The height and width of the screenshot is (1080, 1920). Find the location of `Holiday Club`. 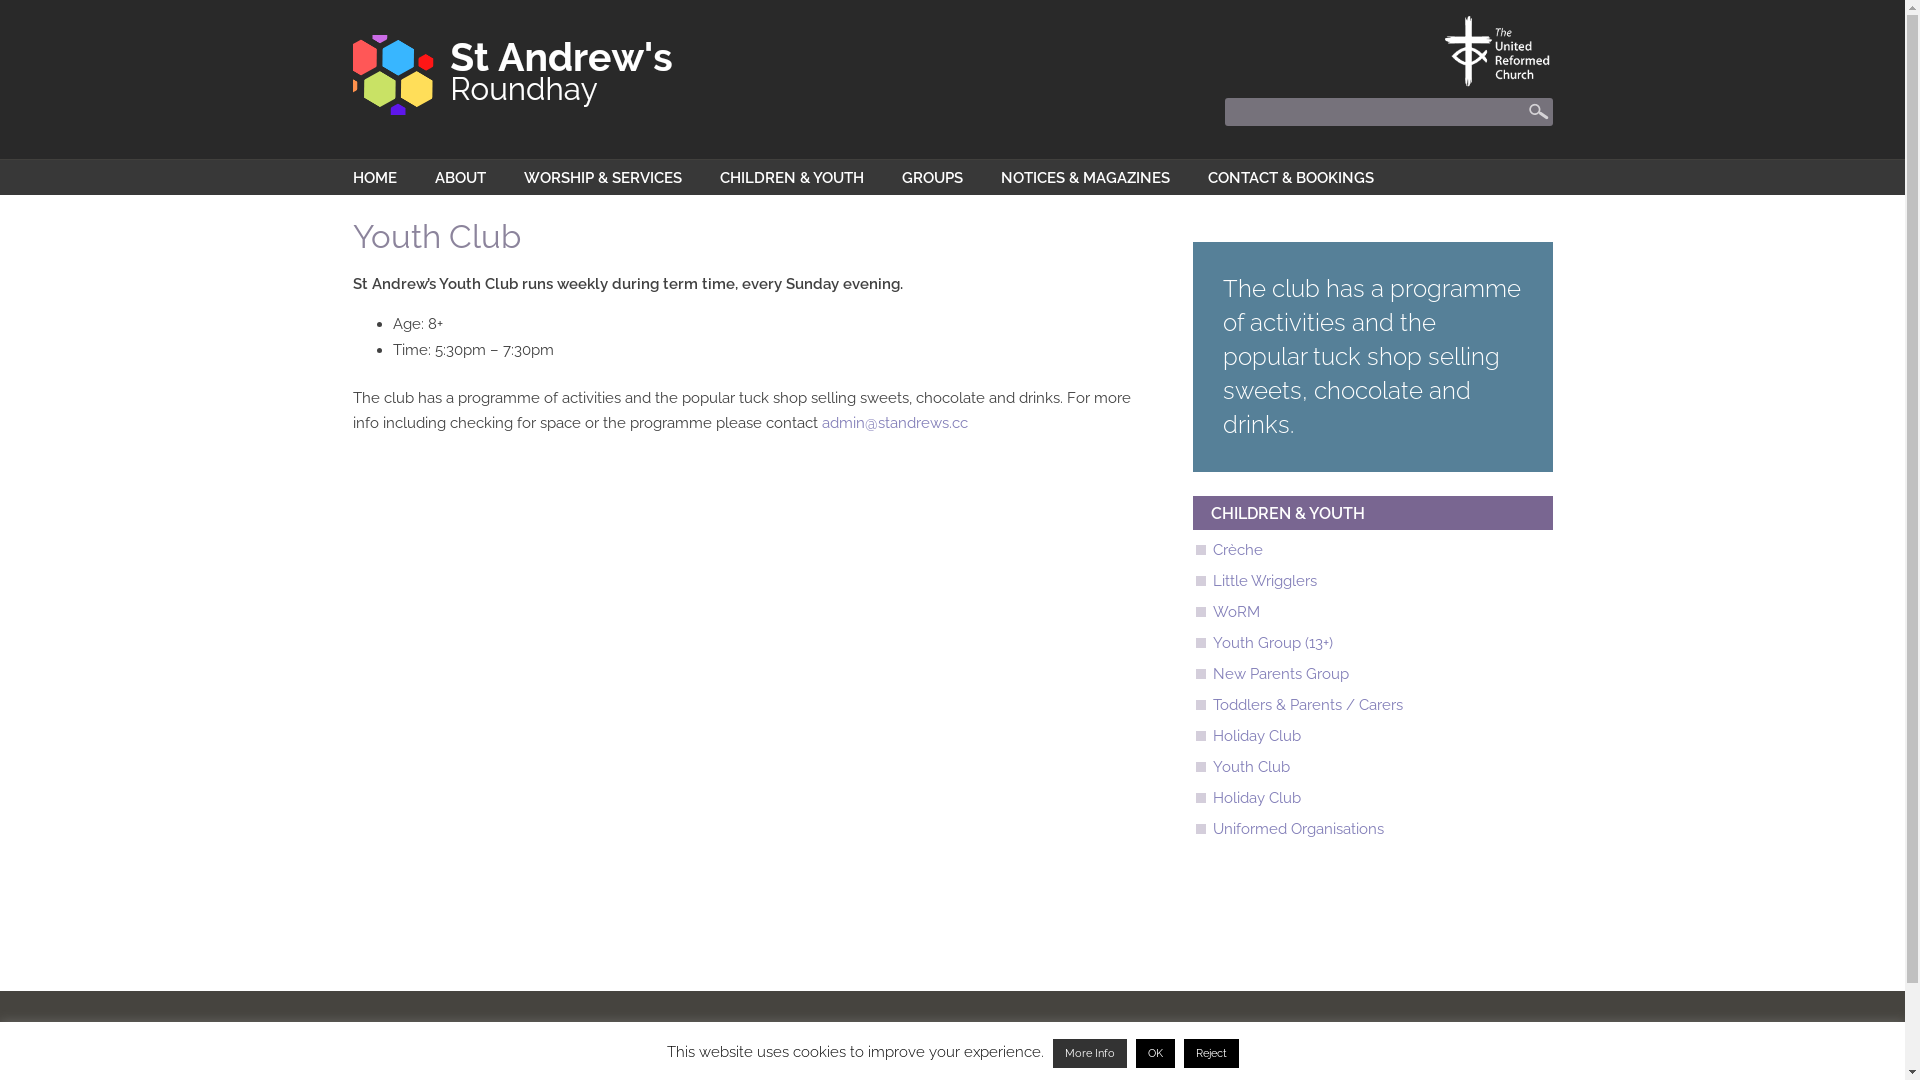

Holiday Club is located at coordinates (1256, 736).